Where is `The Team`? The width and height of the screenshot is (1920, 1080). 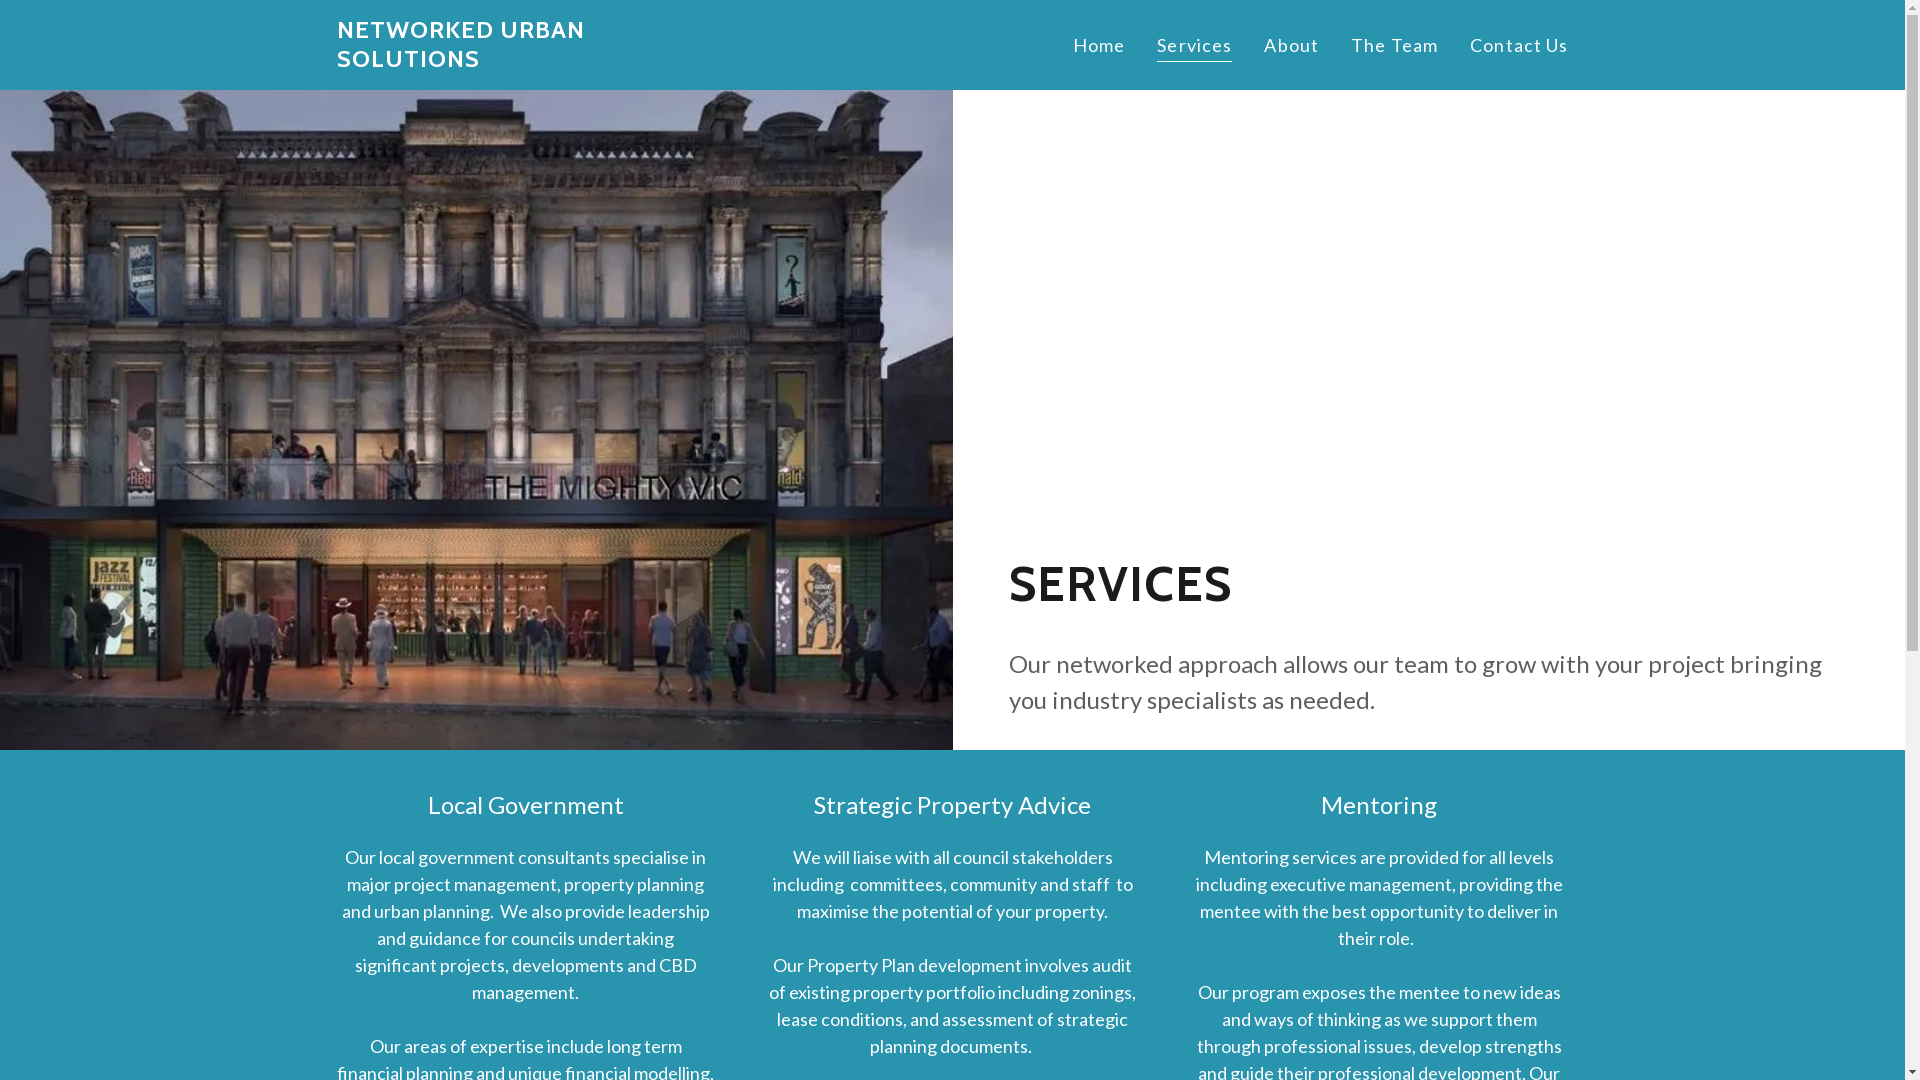
The Team is located at coordinates (1394, 45).